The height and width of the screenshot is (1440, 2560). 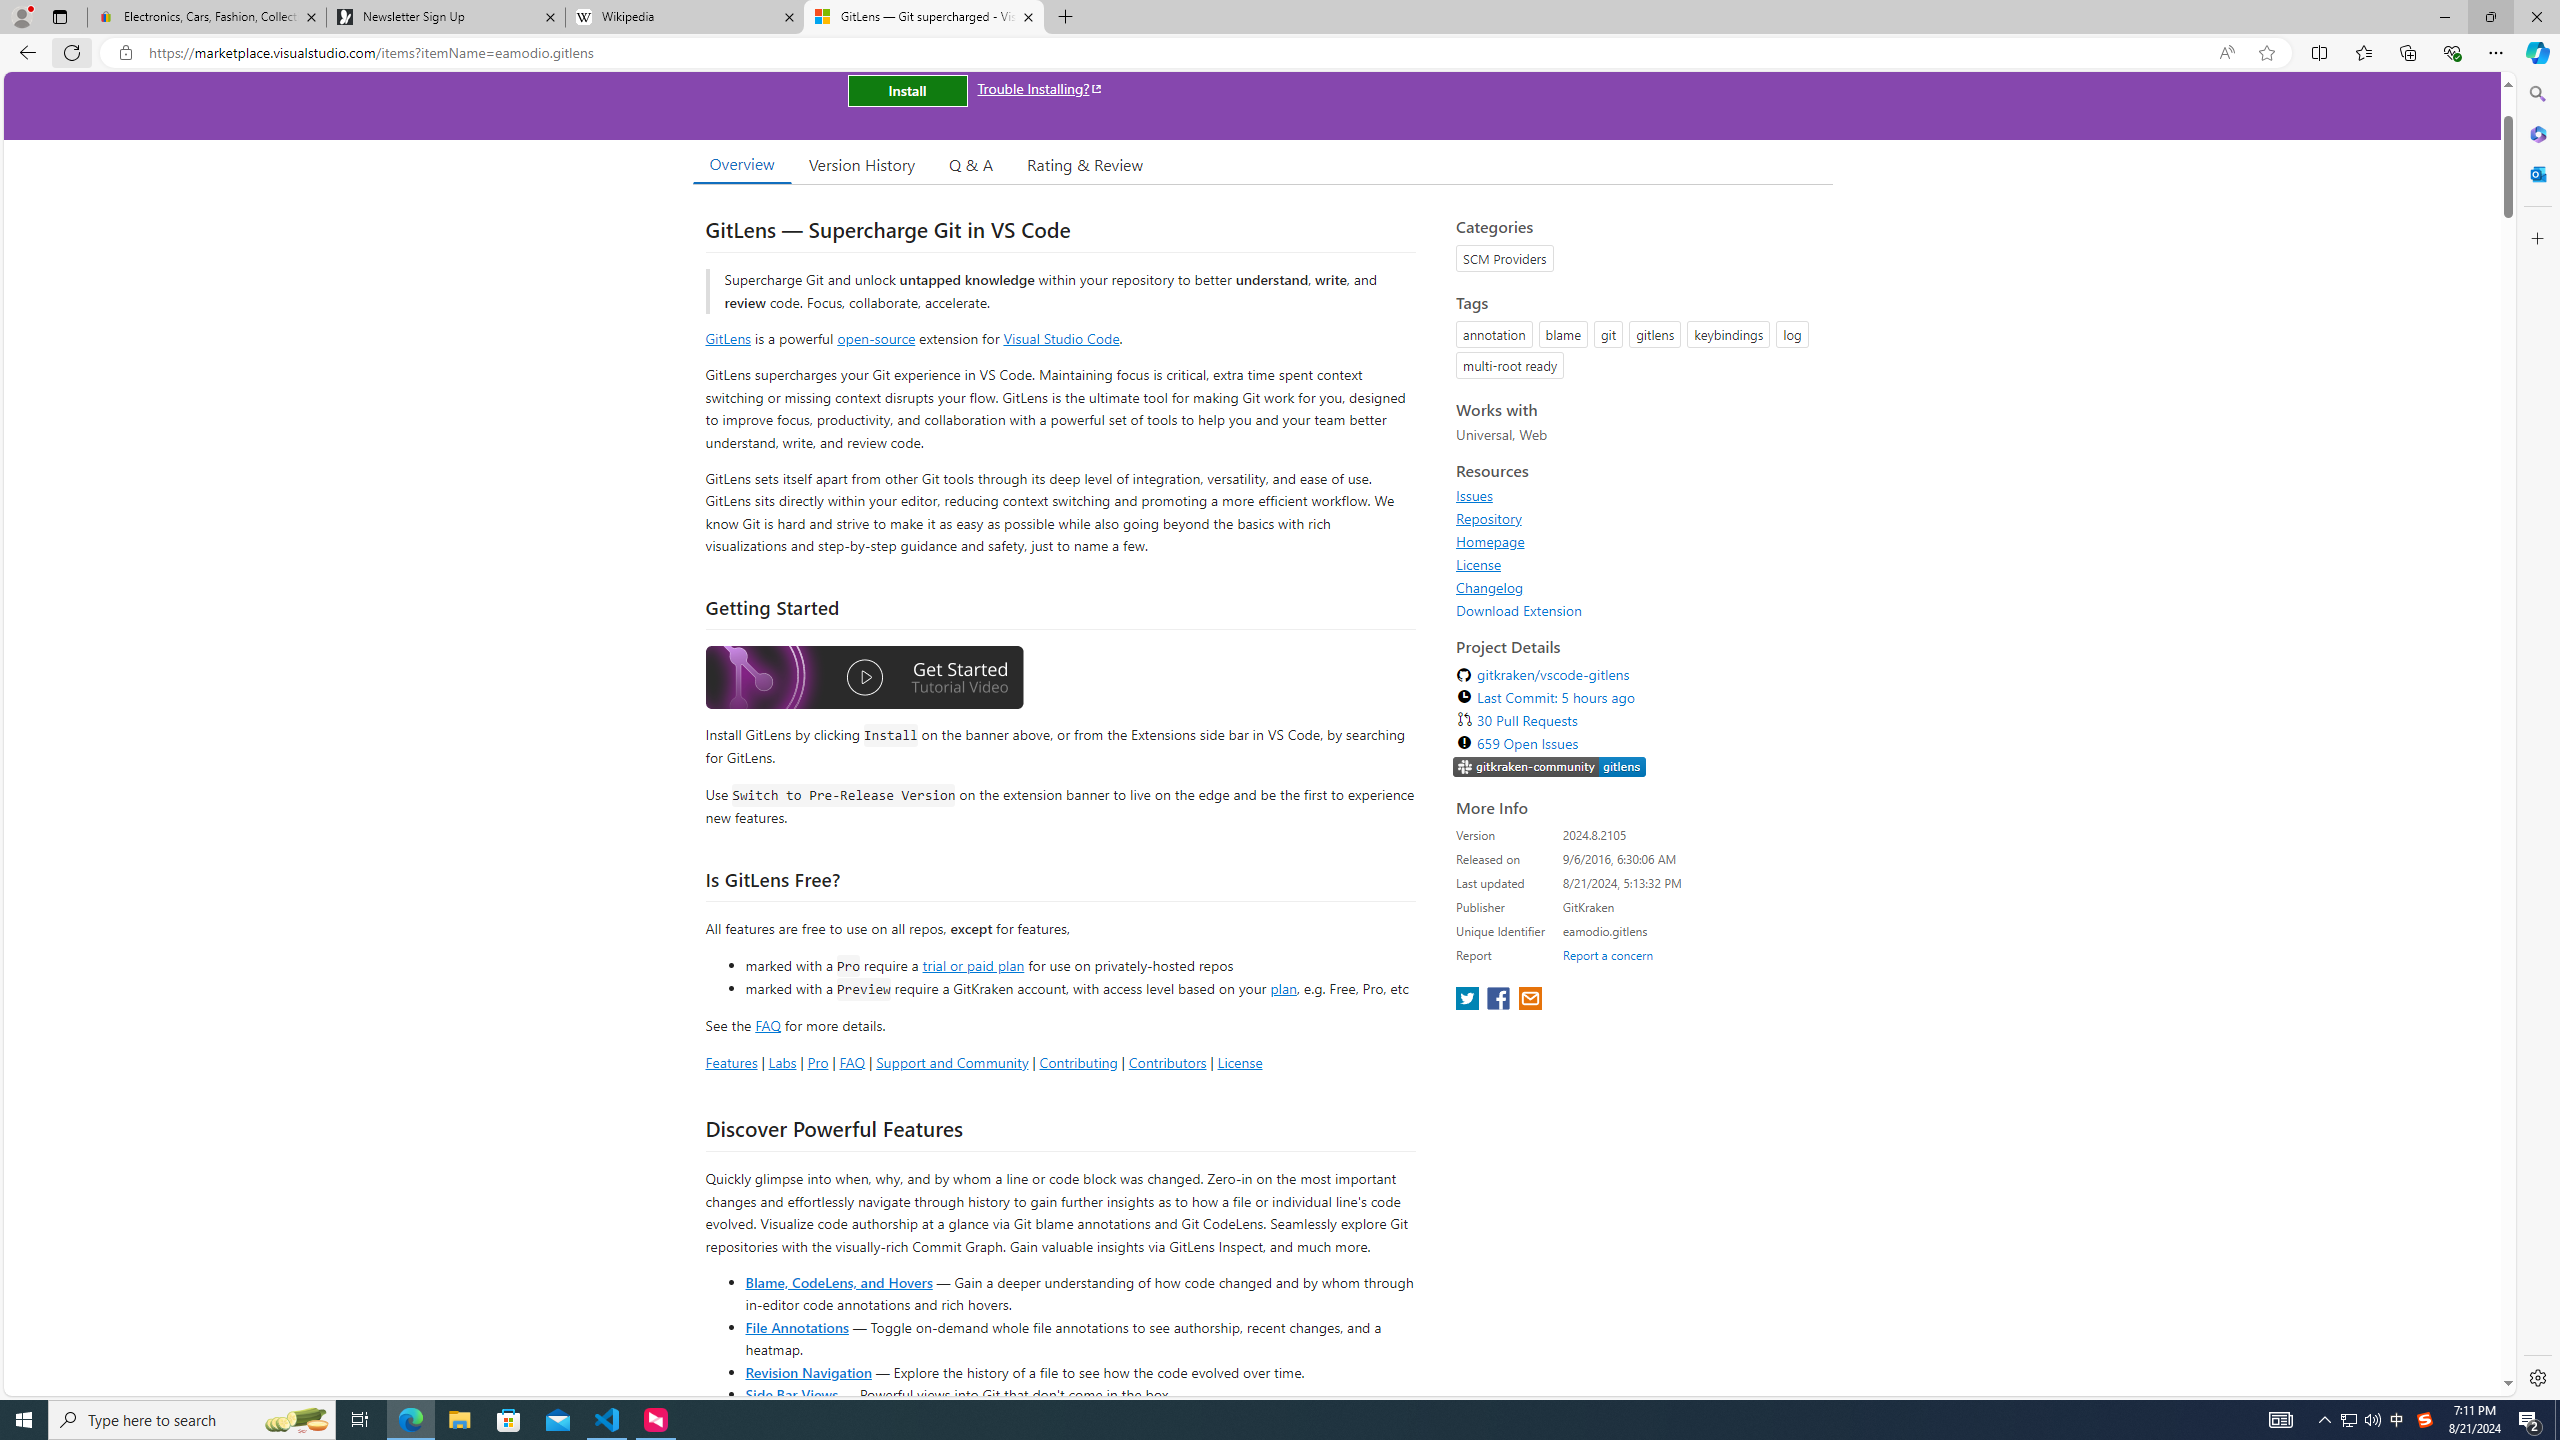 I want to click on plan, so click(x=1283, y=989).